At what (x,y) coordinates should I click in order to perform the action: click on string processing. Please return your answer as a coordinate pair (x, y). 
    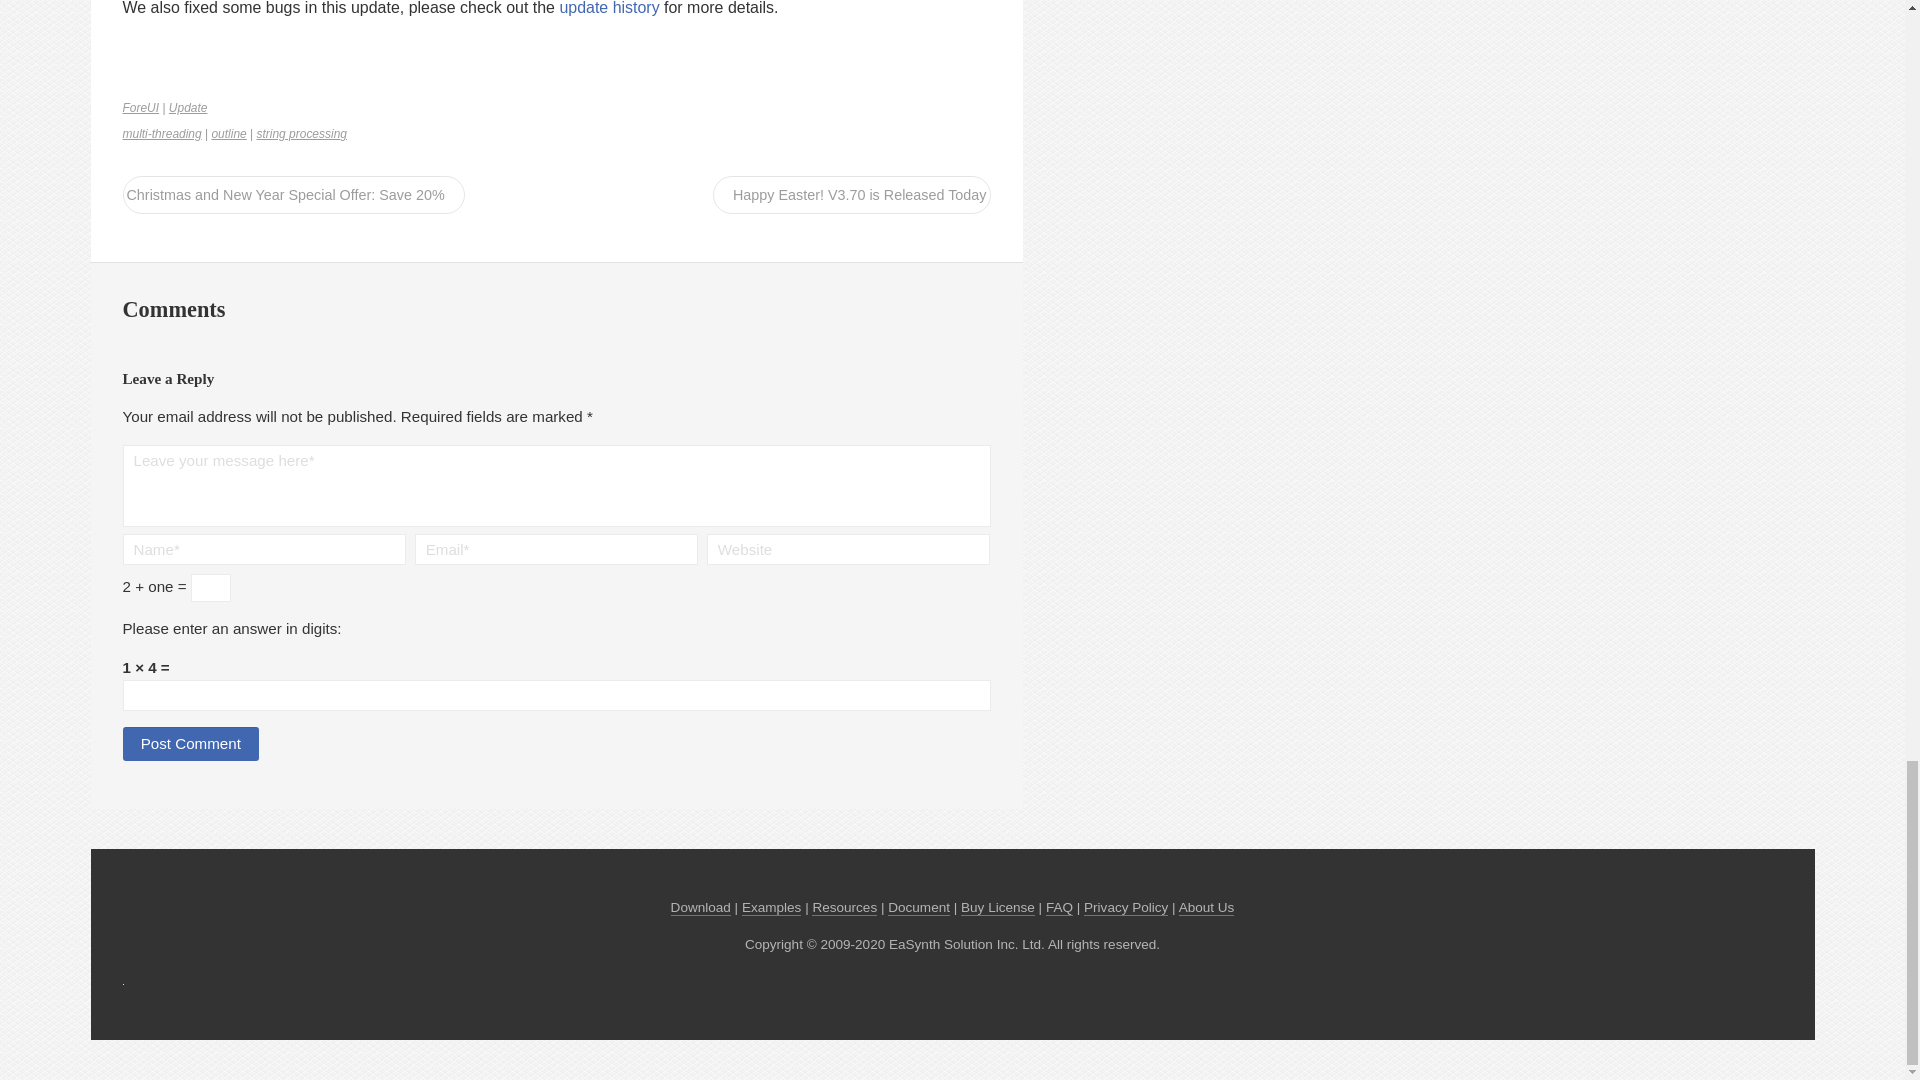
    Looking at the image, I should click on (300, 134).